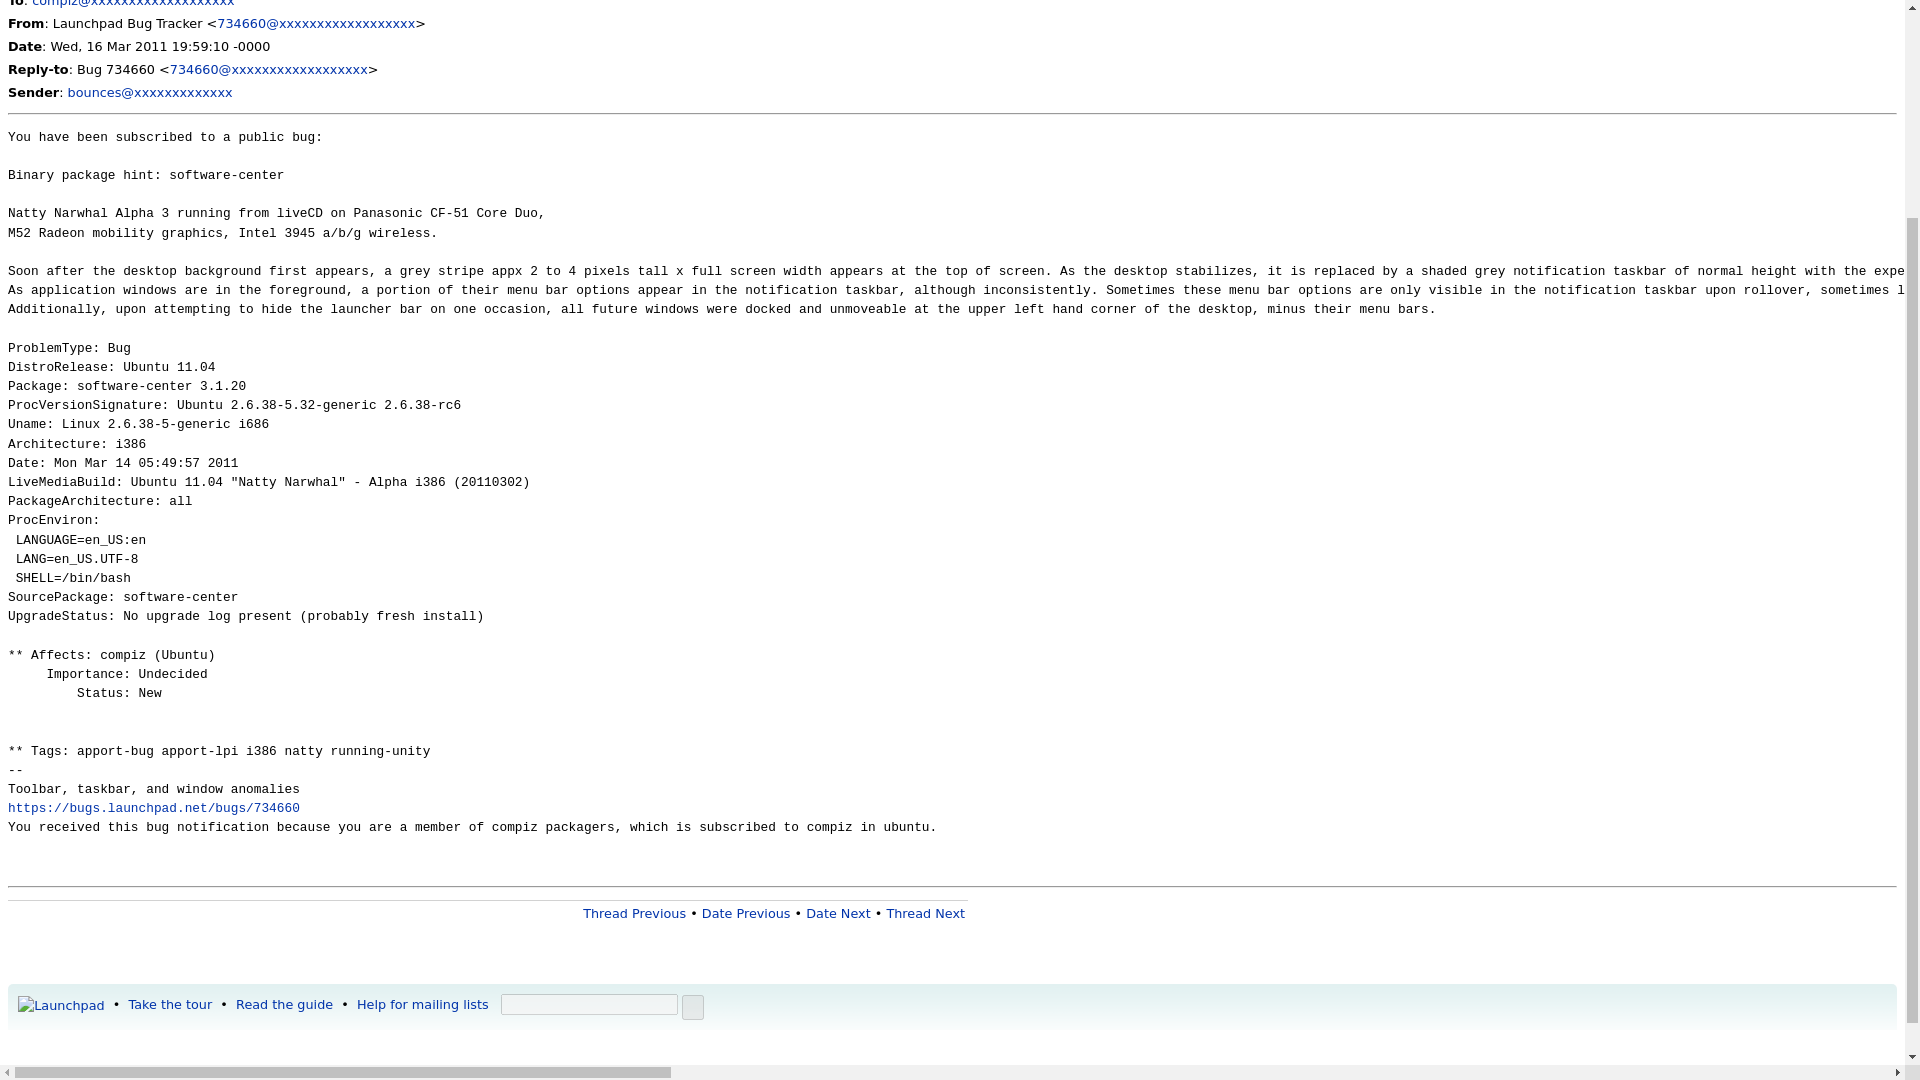 This screenshot has height=1080, width=1920. I want to click on Read the guide, so click(284, 1004).